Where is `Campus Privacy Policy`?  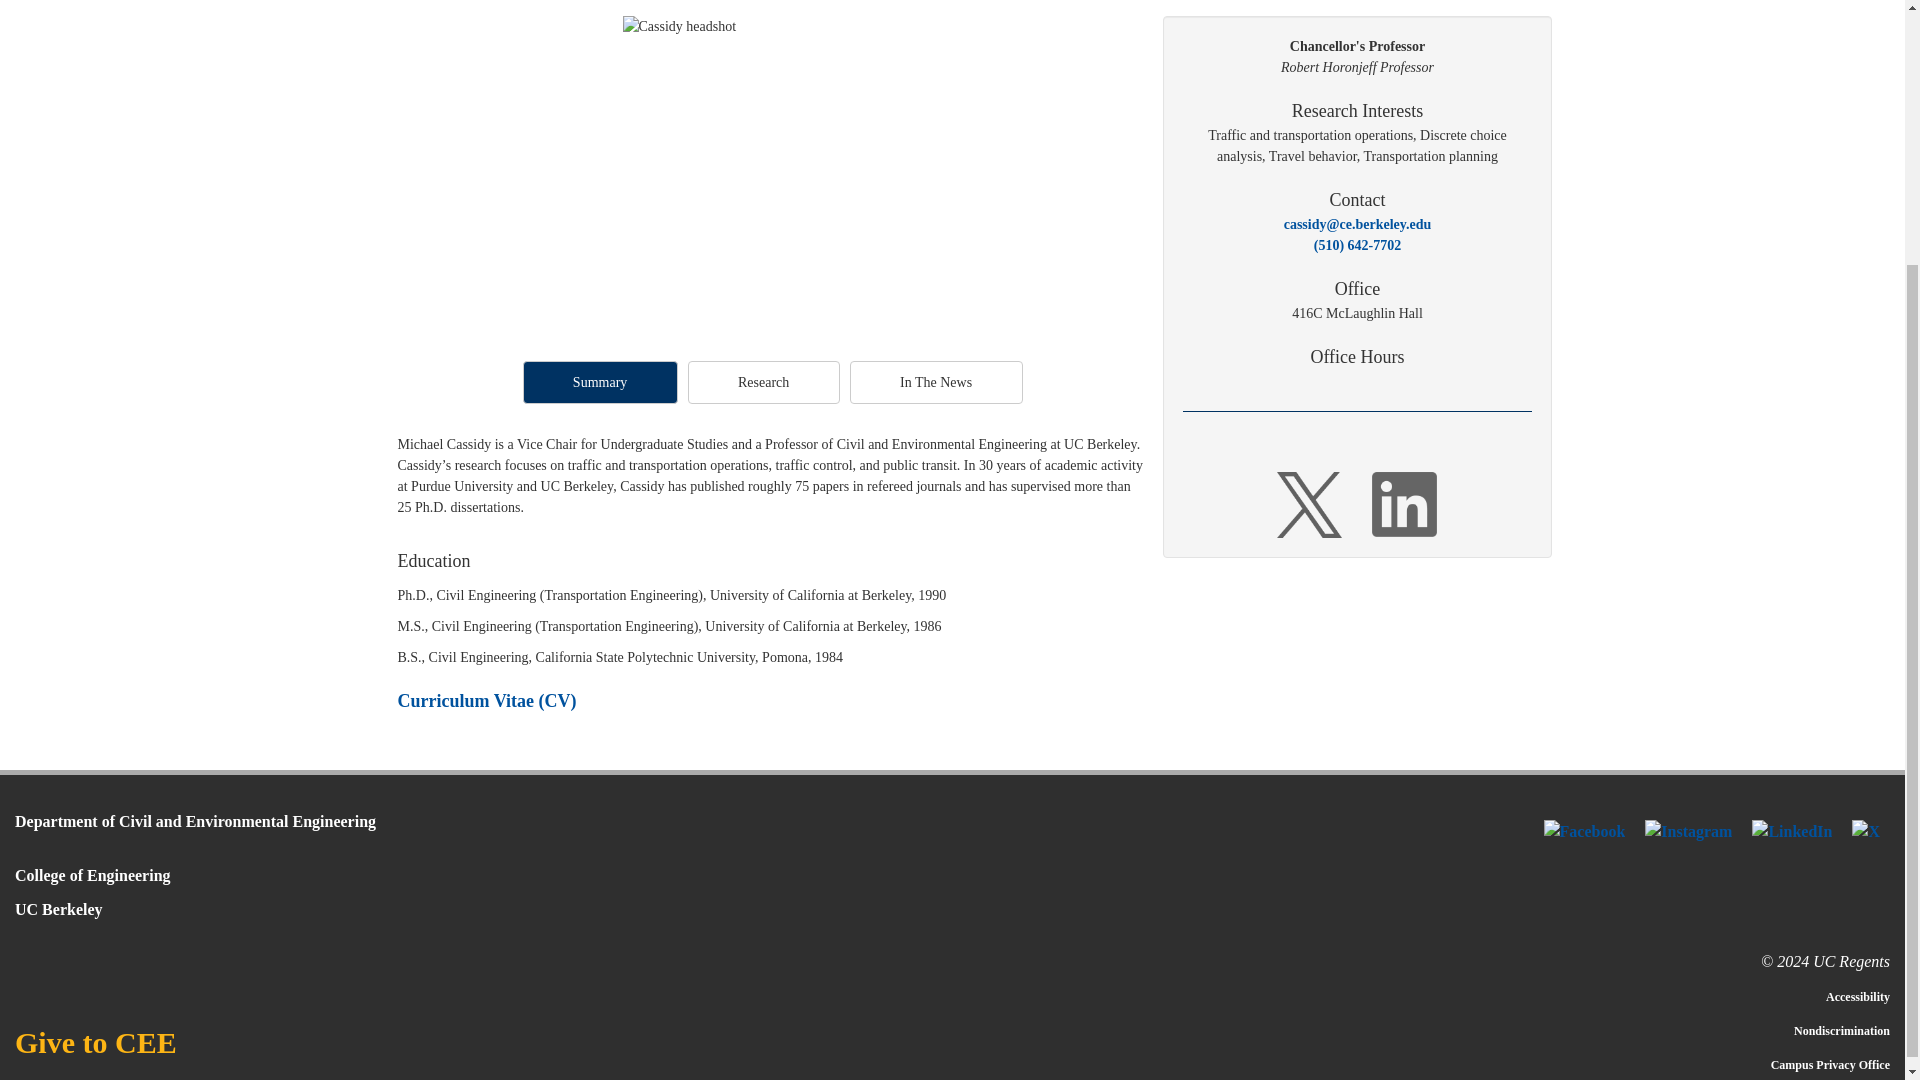 Campus Privacy Policy is located at coordinates (1830, 1065).